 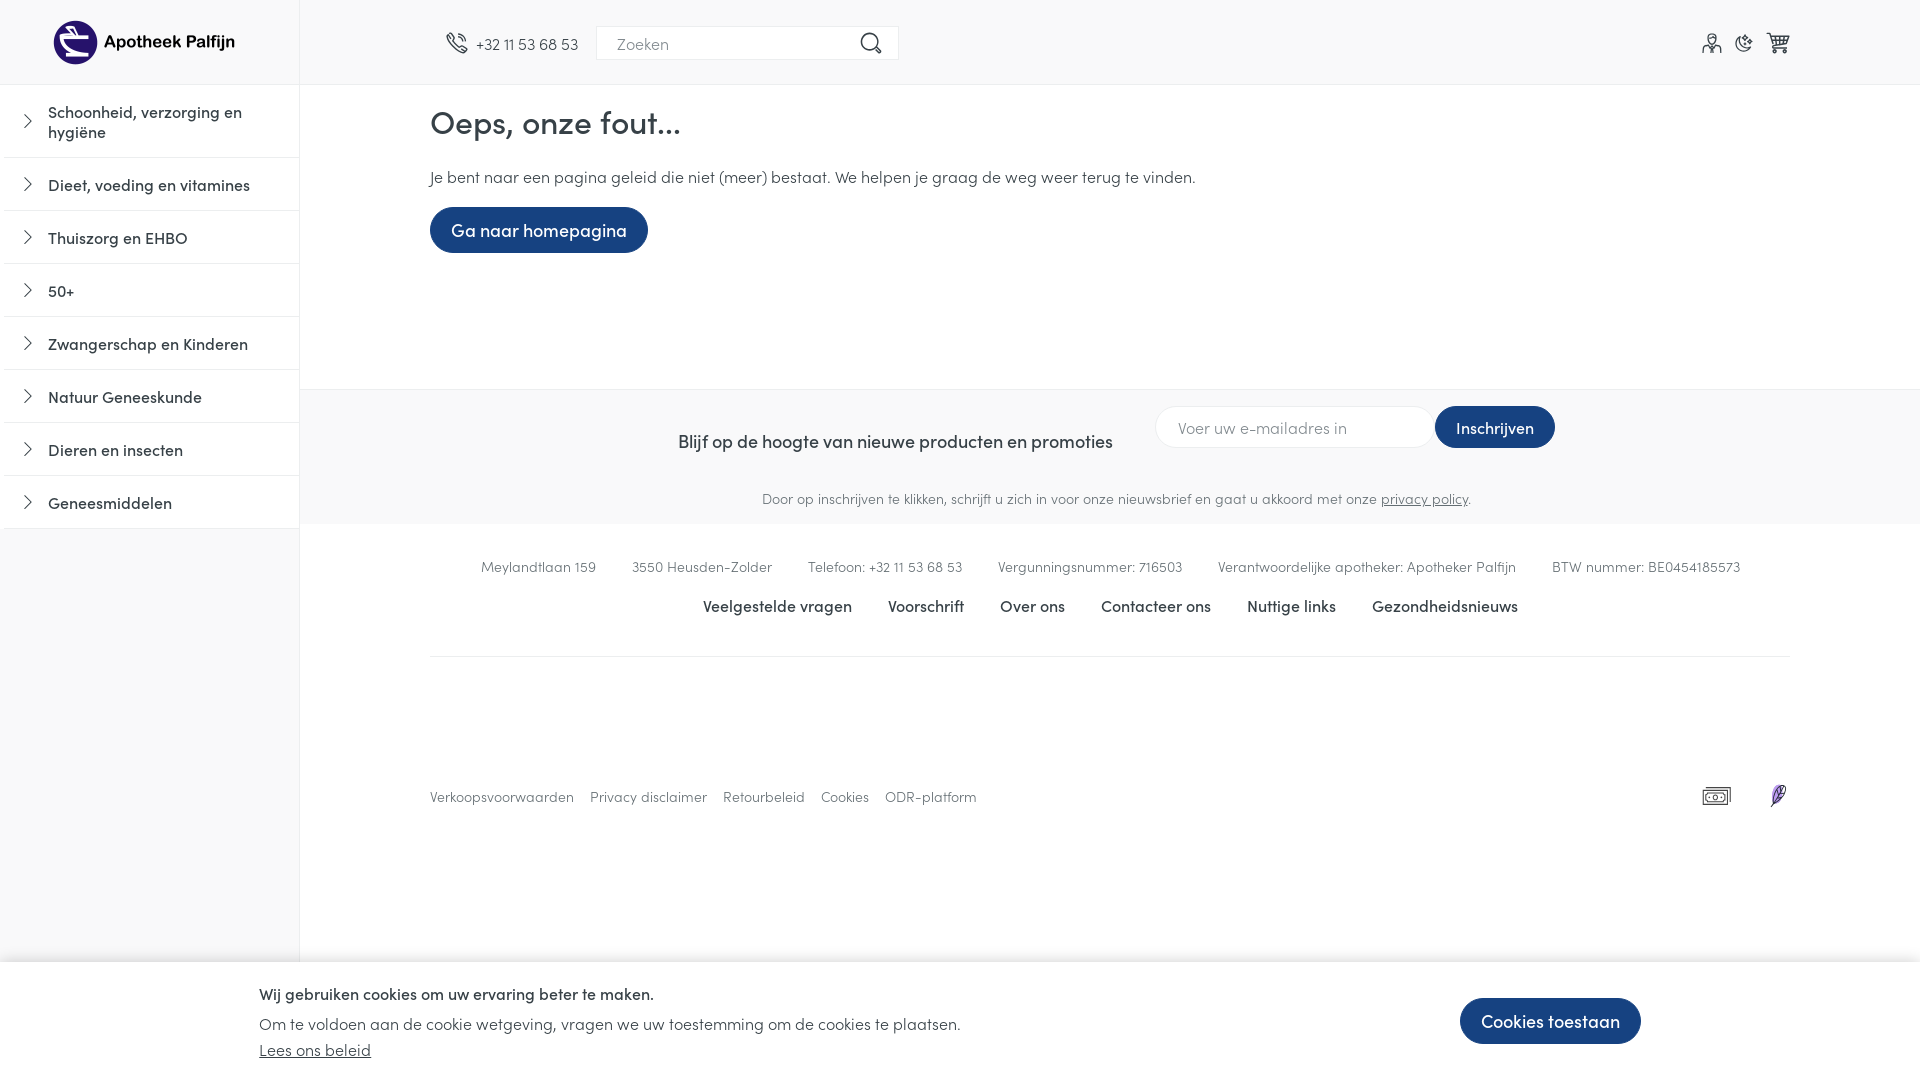 What do you see at coordinates (1424, 498) in the screenshot?
I see `privacy policy` at bounding box center [1424, 498].